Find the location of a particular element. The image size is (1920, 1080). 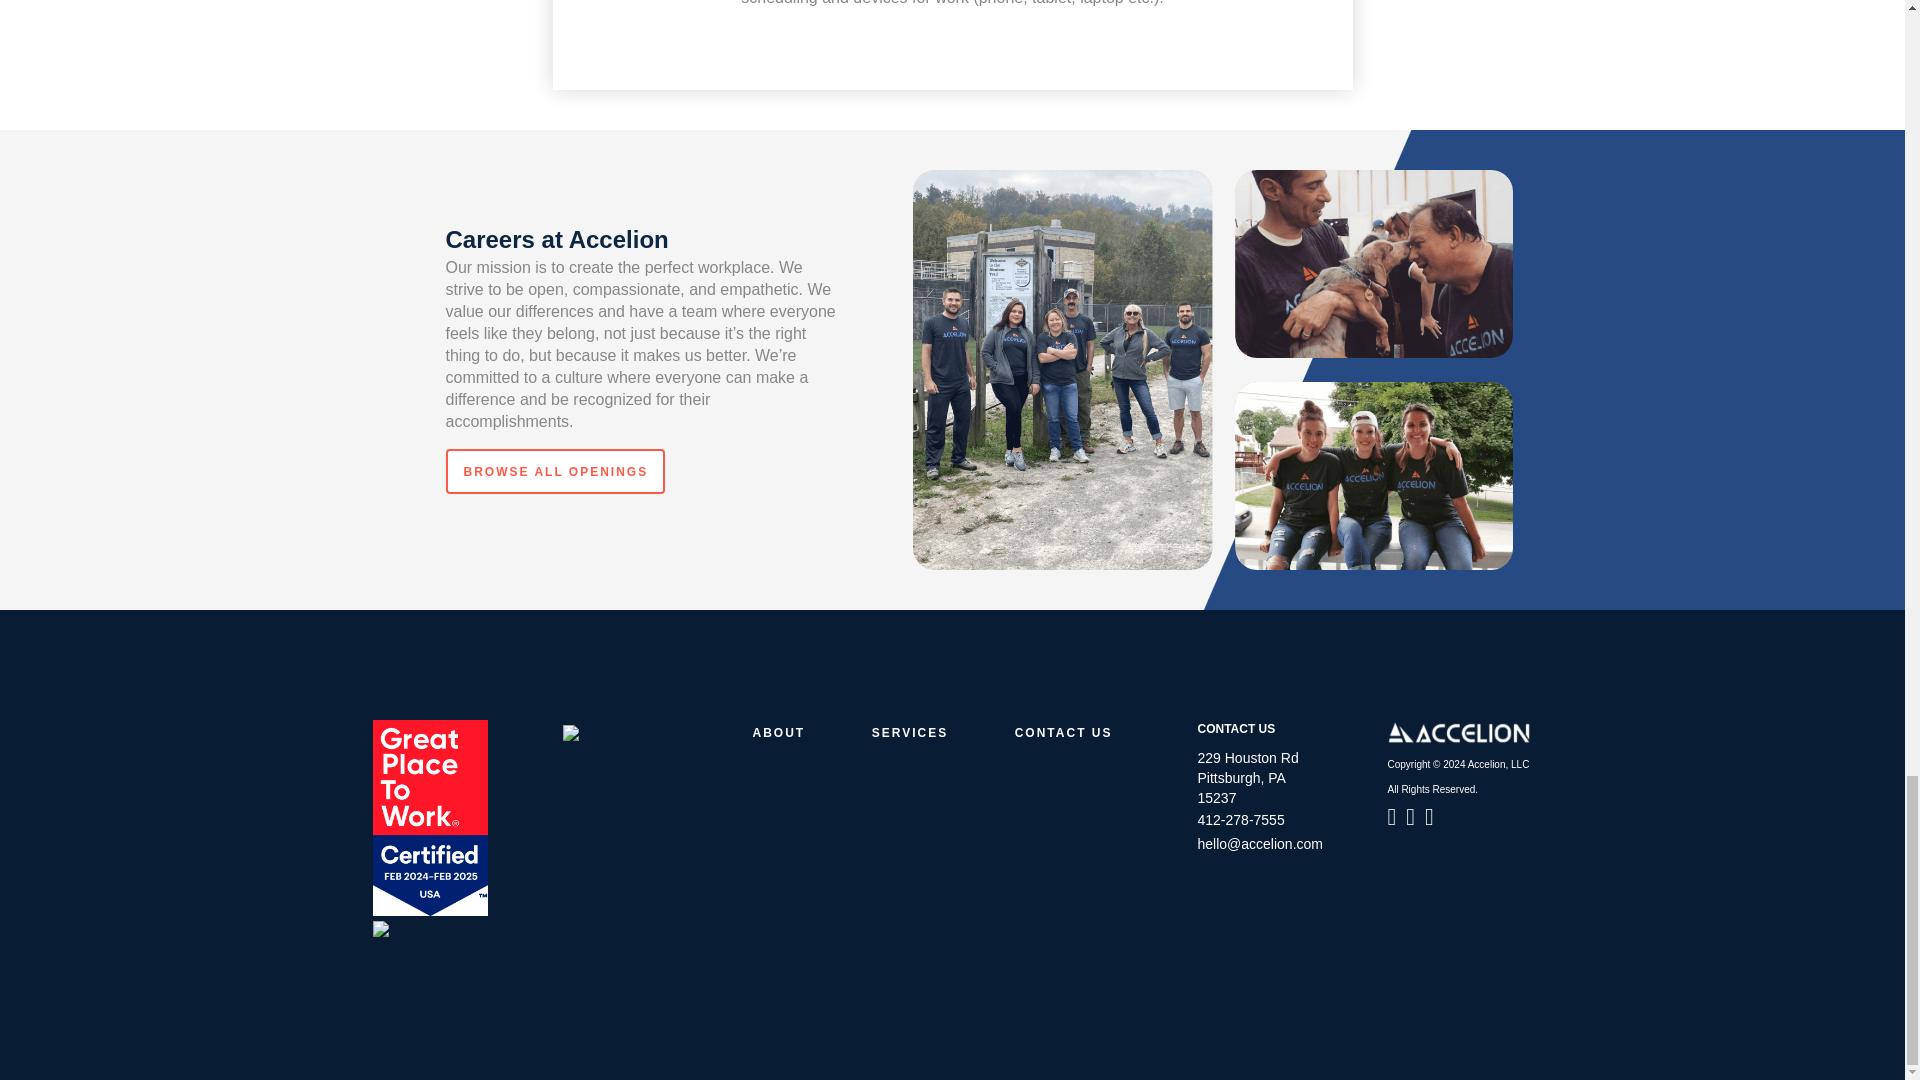

Rating and Review is located at coordinates (430, 817).